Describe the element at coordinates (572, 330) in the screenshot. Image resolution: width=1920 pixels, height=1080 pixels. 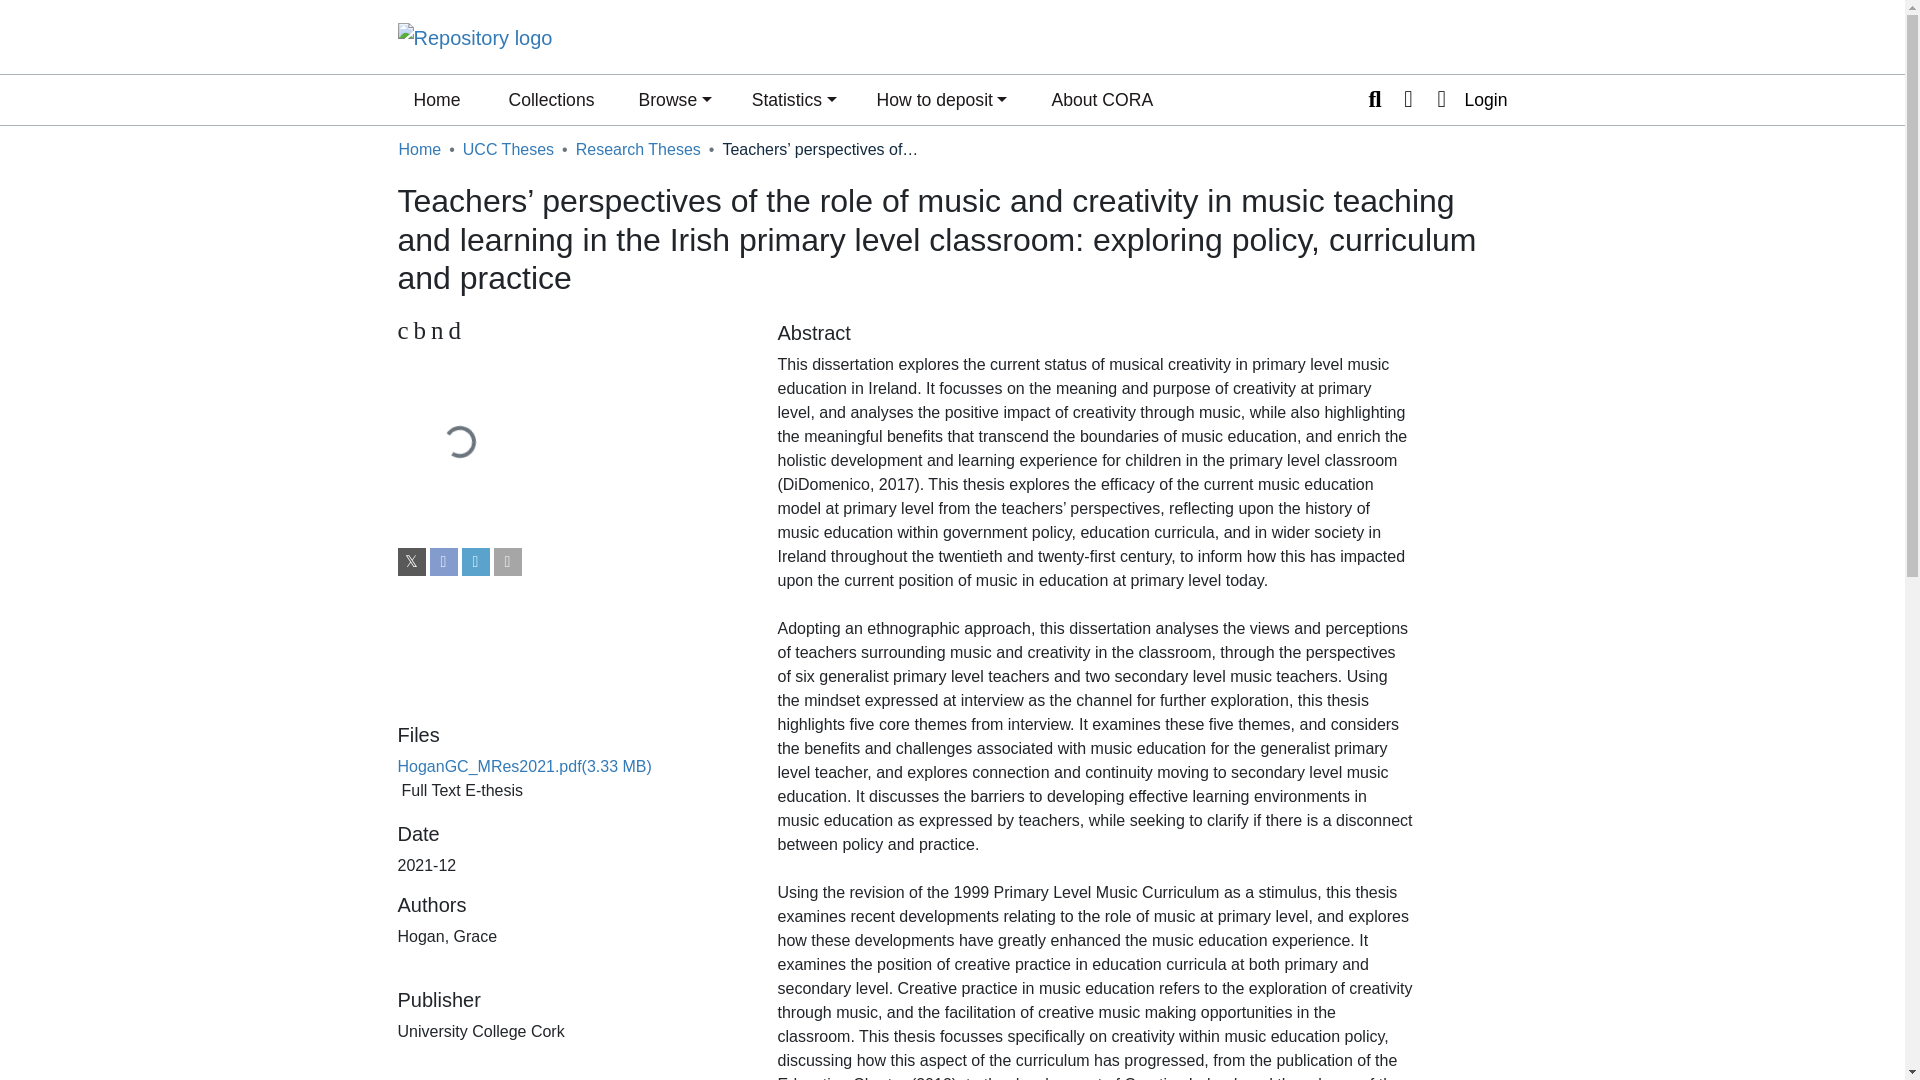
I see `Login` at that location.